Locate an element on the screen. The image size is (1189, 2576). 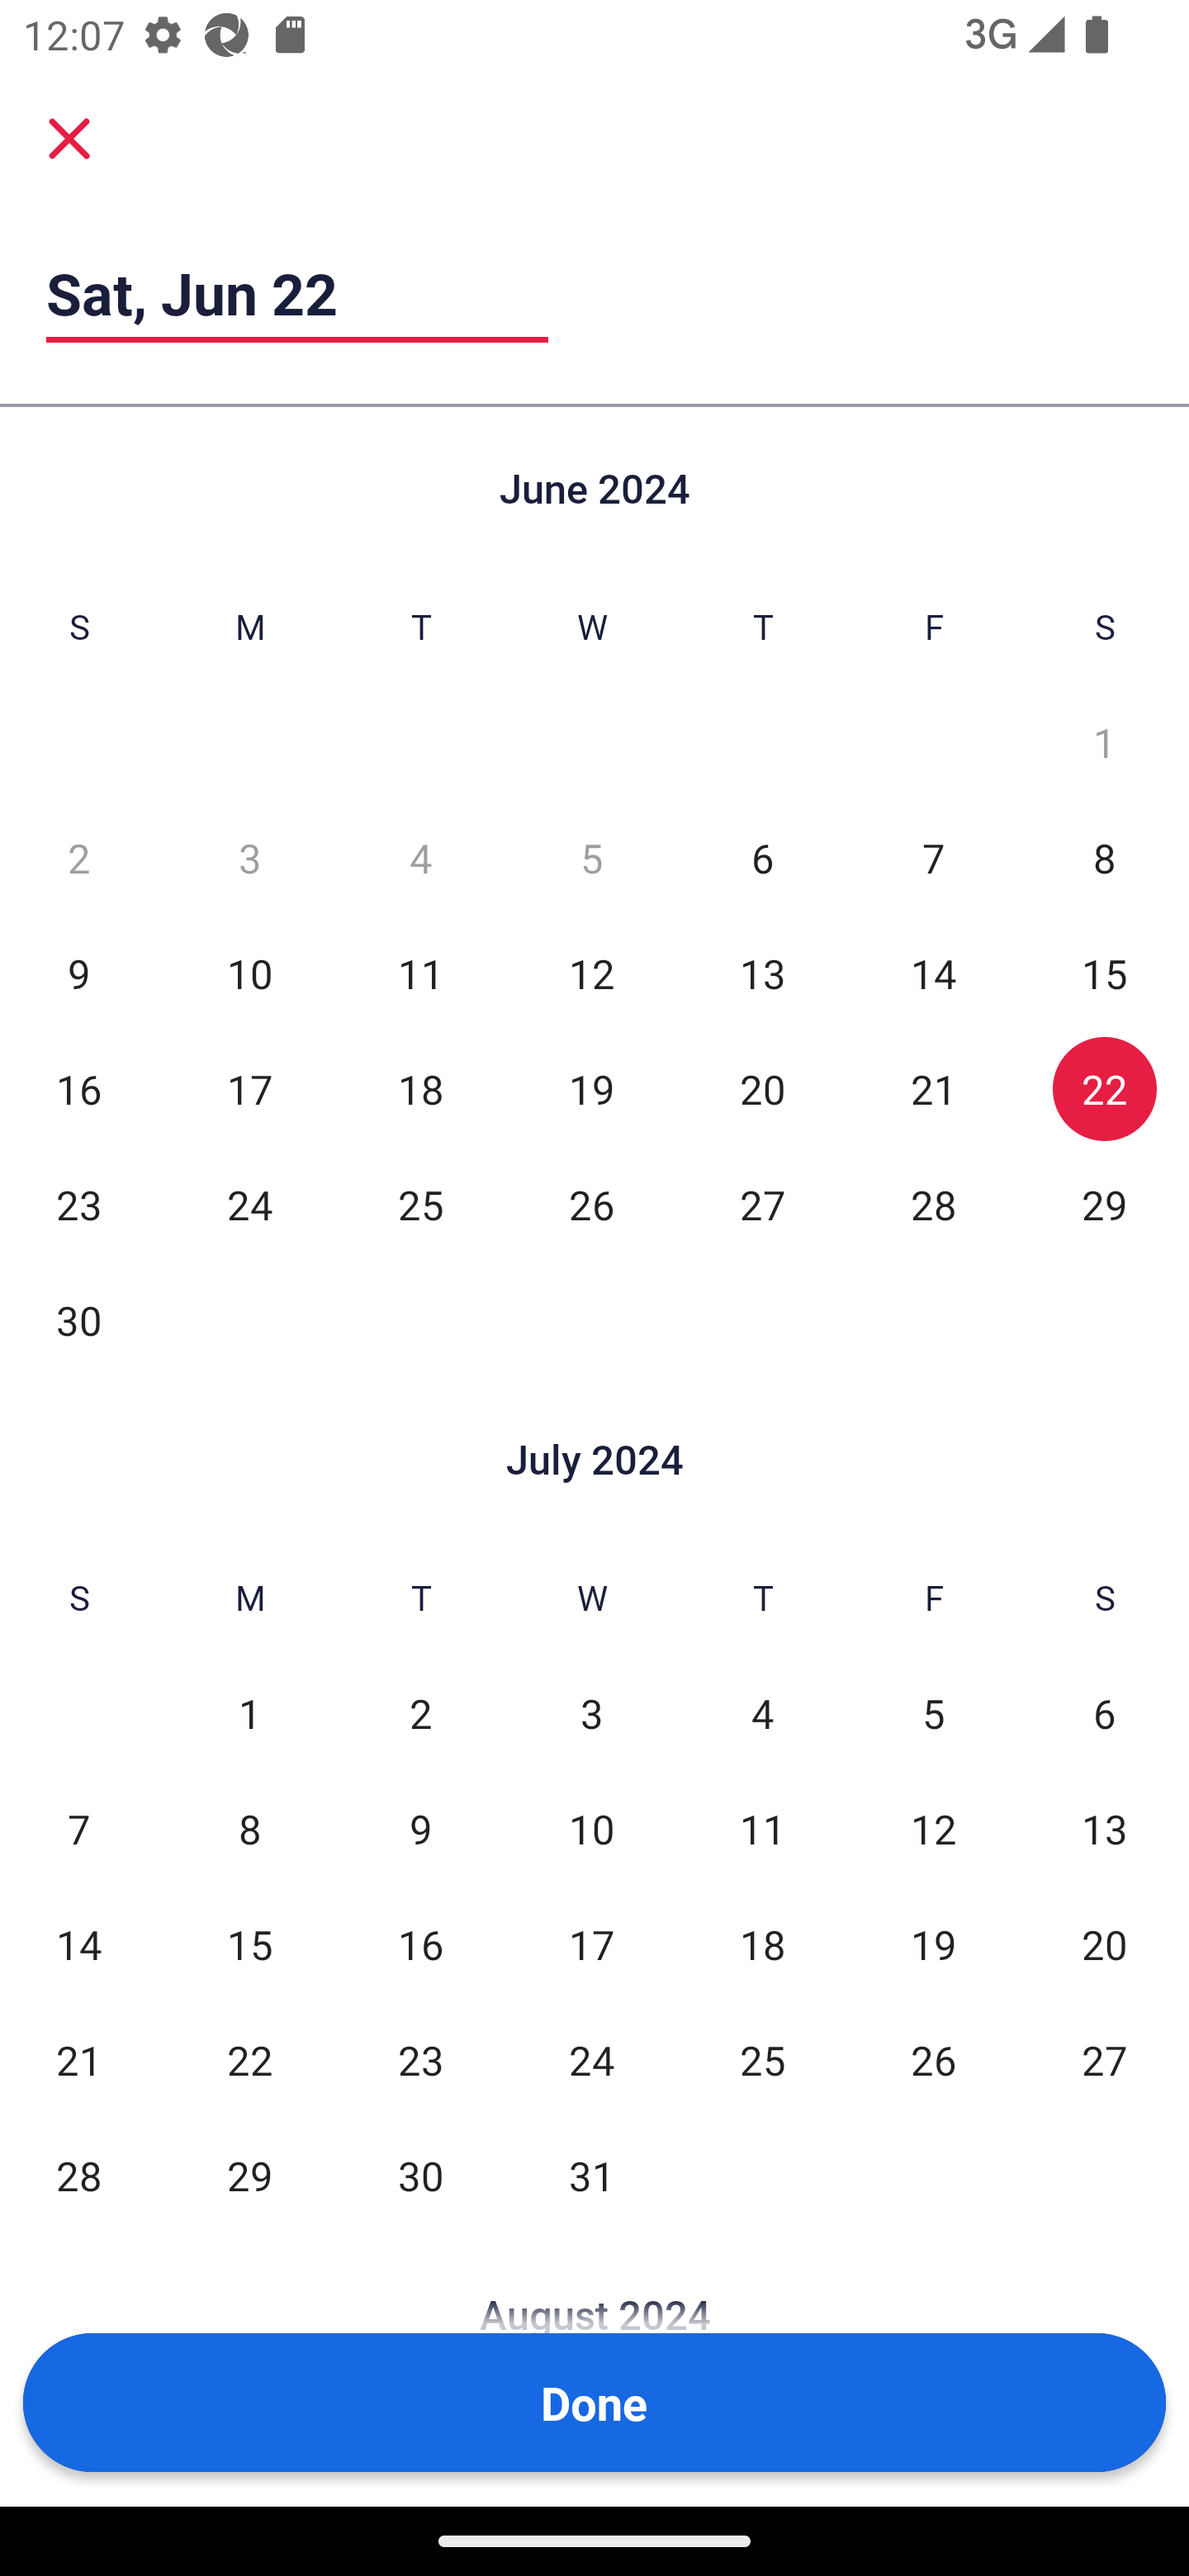
14 Sun, Jul 14, Not Selected is located at coordinates (78, 1944).